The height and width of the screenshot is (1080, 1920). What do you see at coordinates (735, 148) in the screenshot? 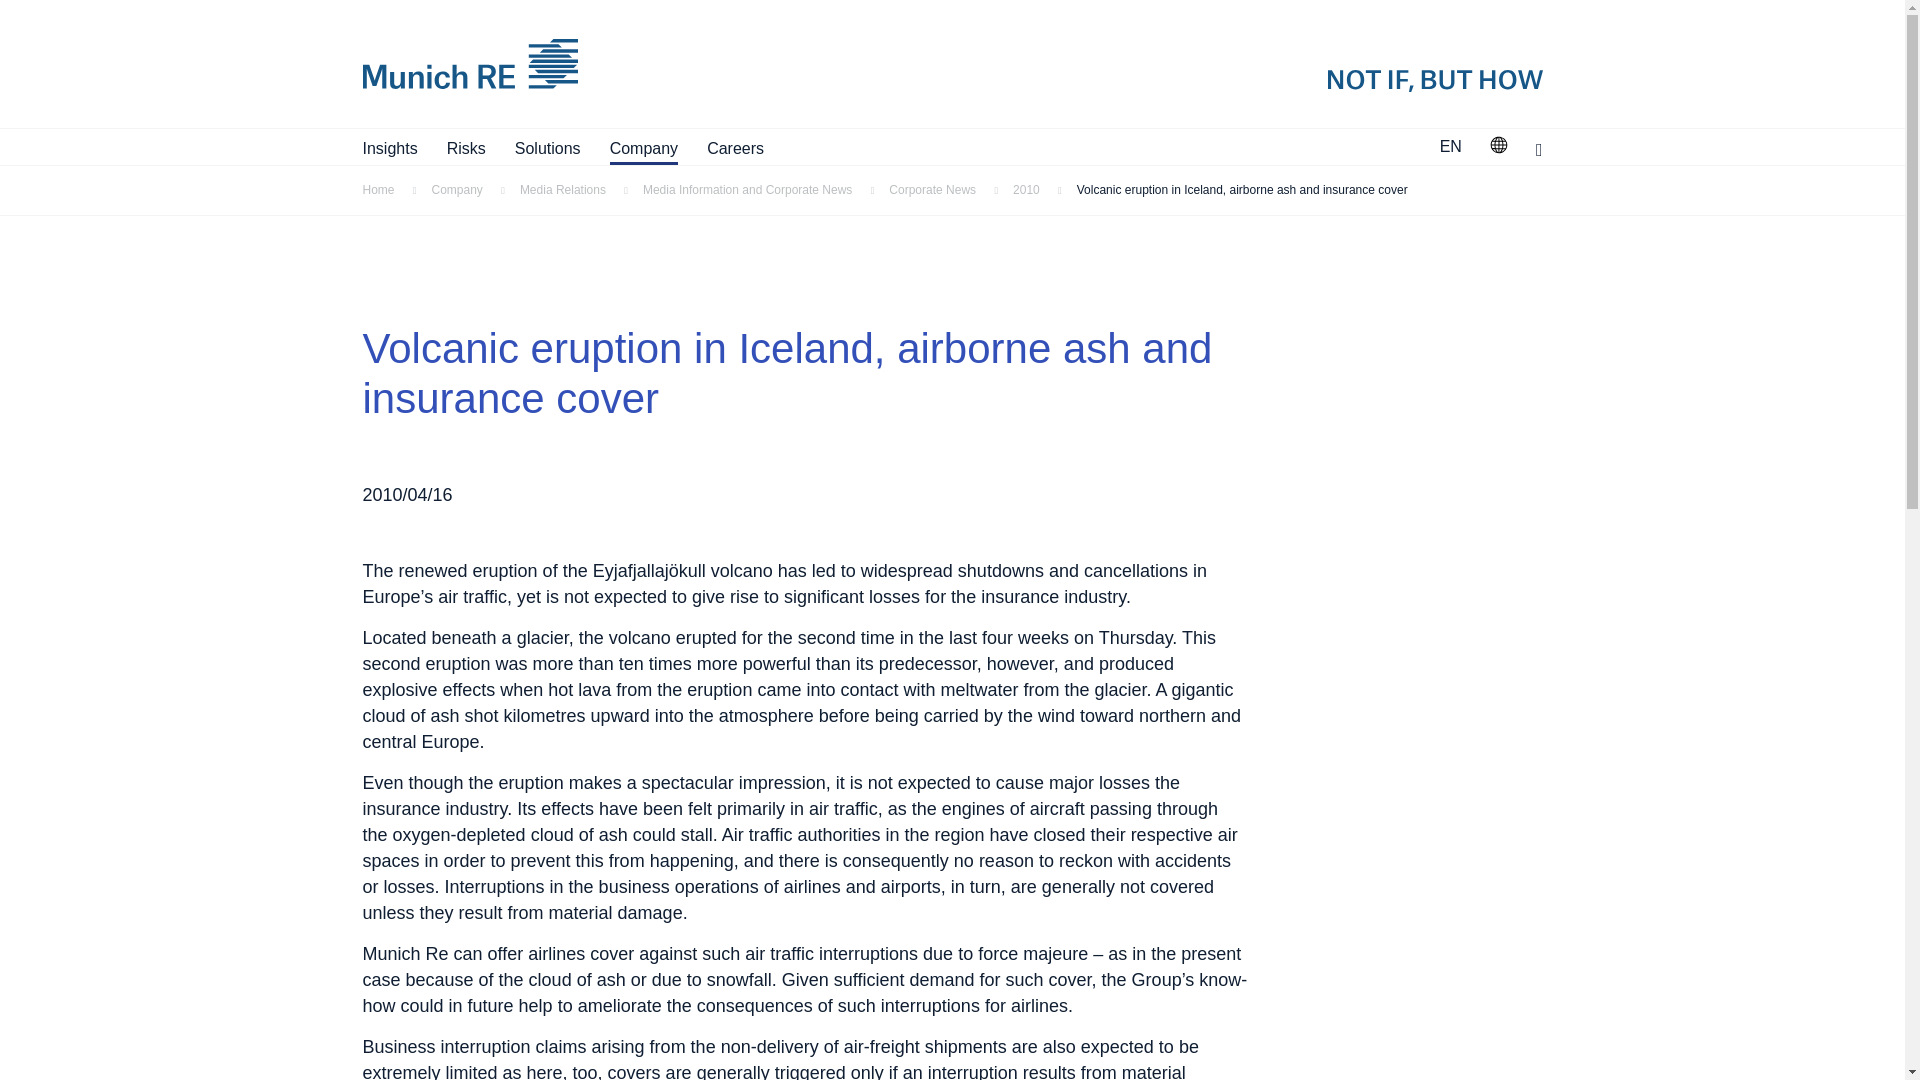
I see `Careers` at bounding box center [735, 148].